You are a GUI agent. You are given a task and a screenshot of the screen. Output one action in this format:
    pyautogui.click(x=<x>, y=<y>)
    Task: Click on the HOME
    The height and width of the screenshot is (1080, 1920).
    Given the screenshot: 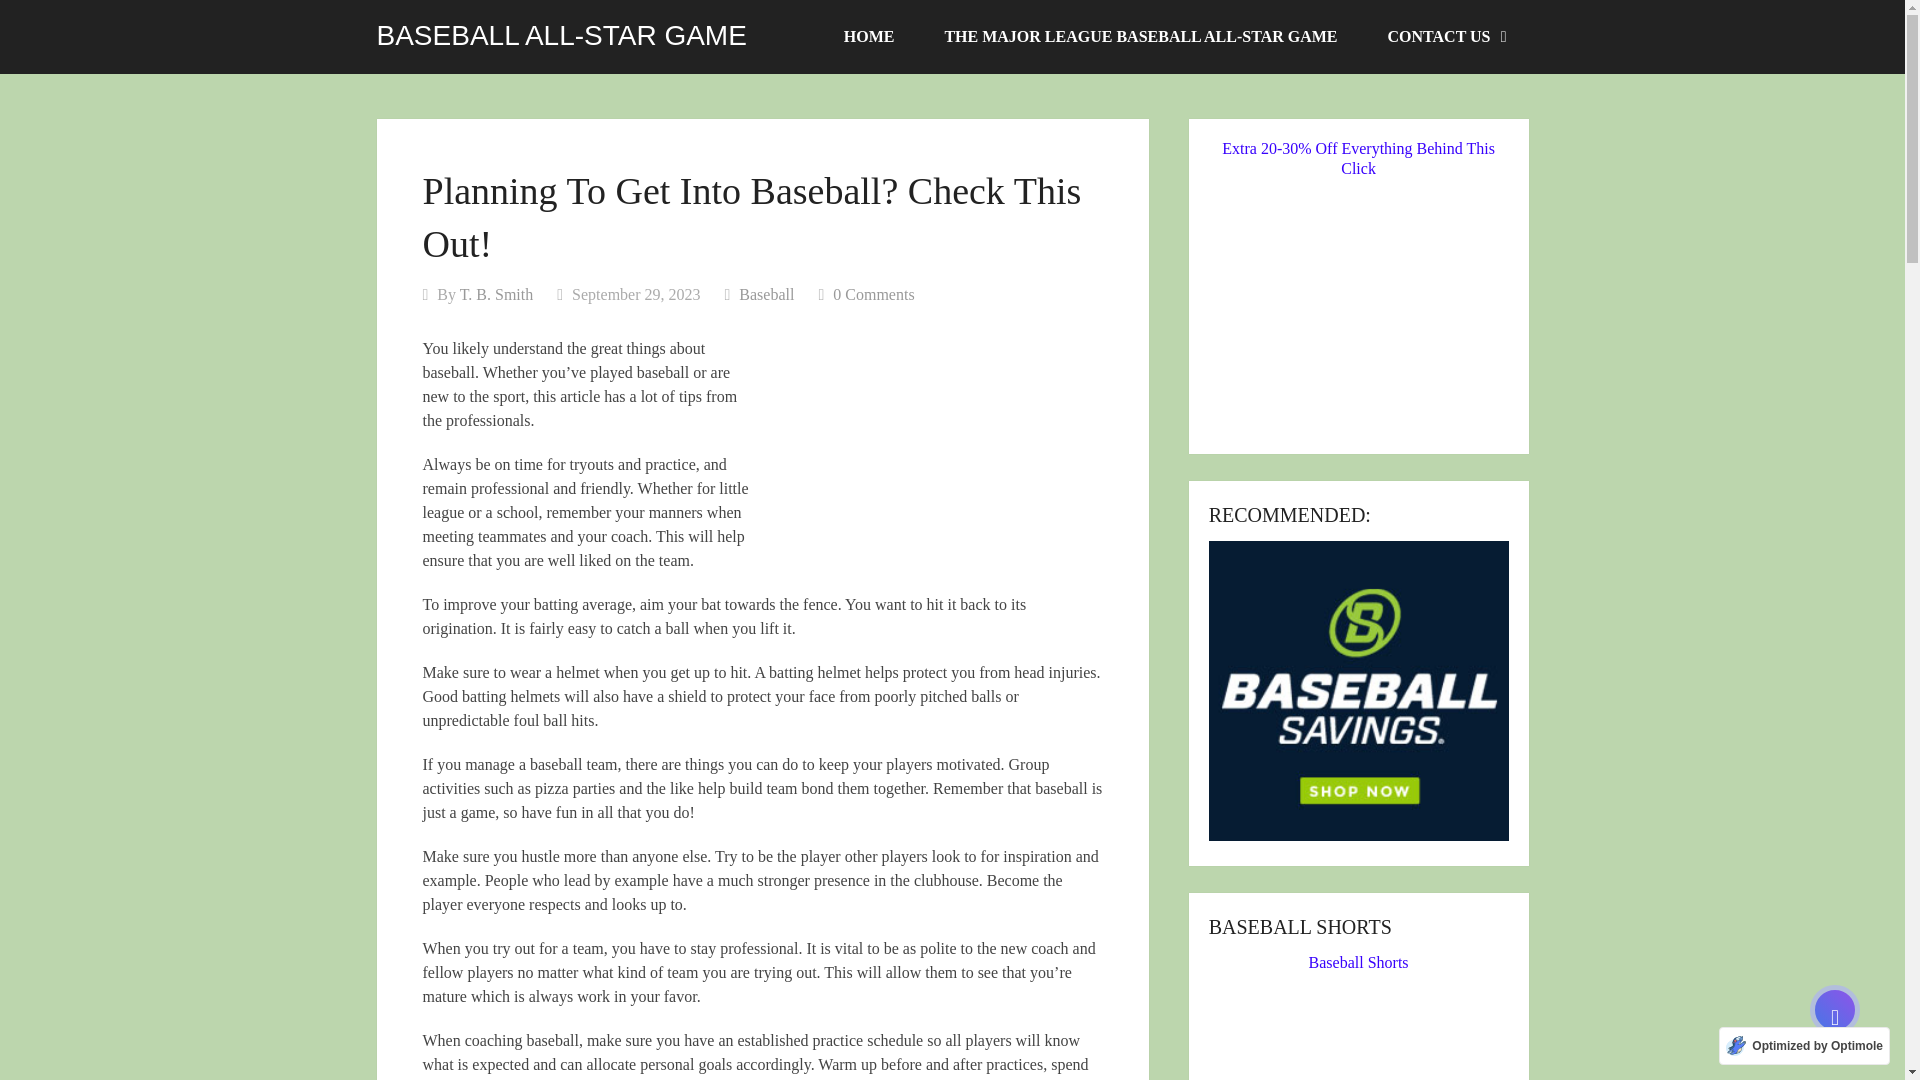 What is the action you would take?
    pyautogui.click(x=869, y=37)
    